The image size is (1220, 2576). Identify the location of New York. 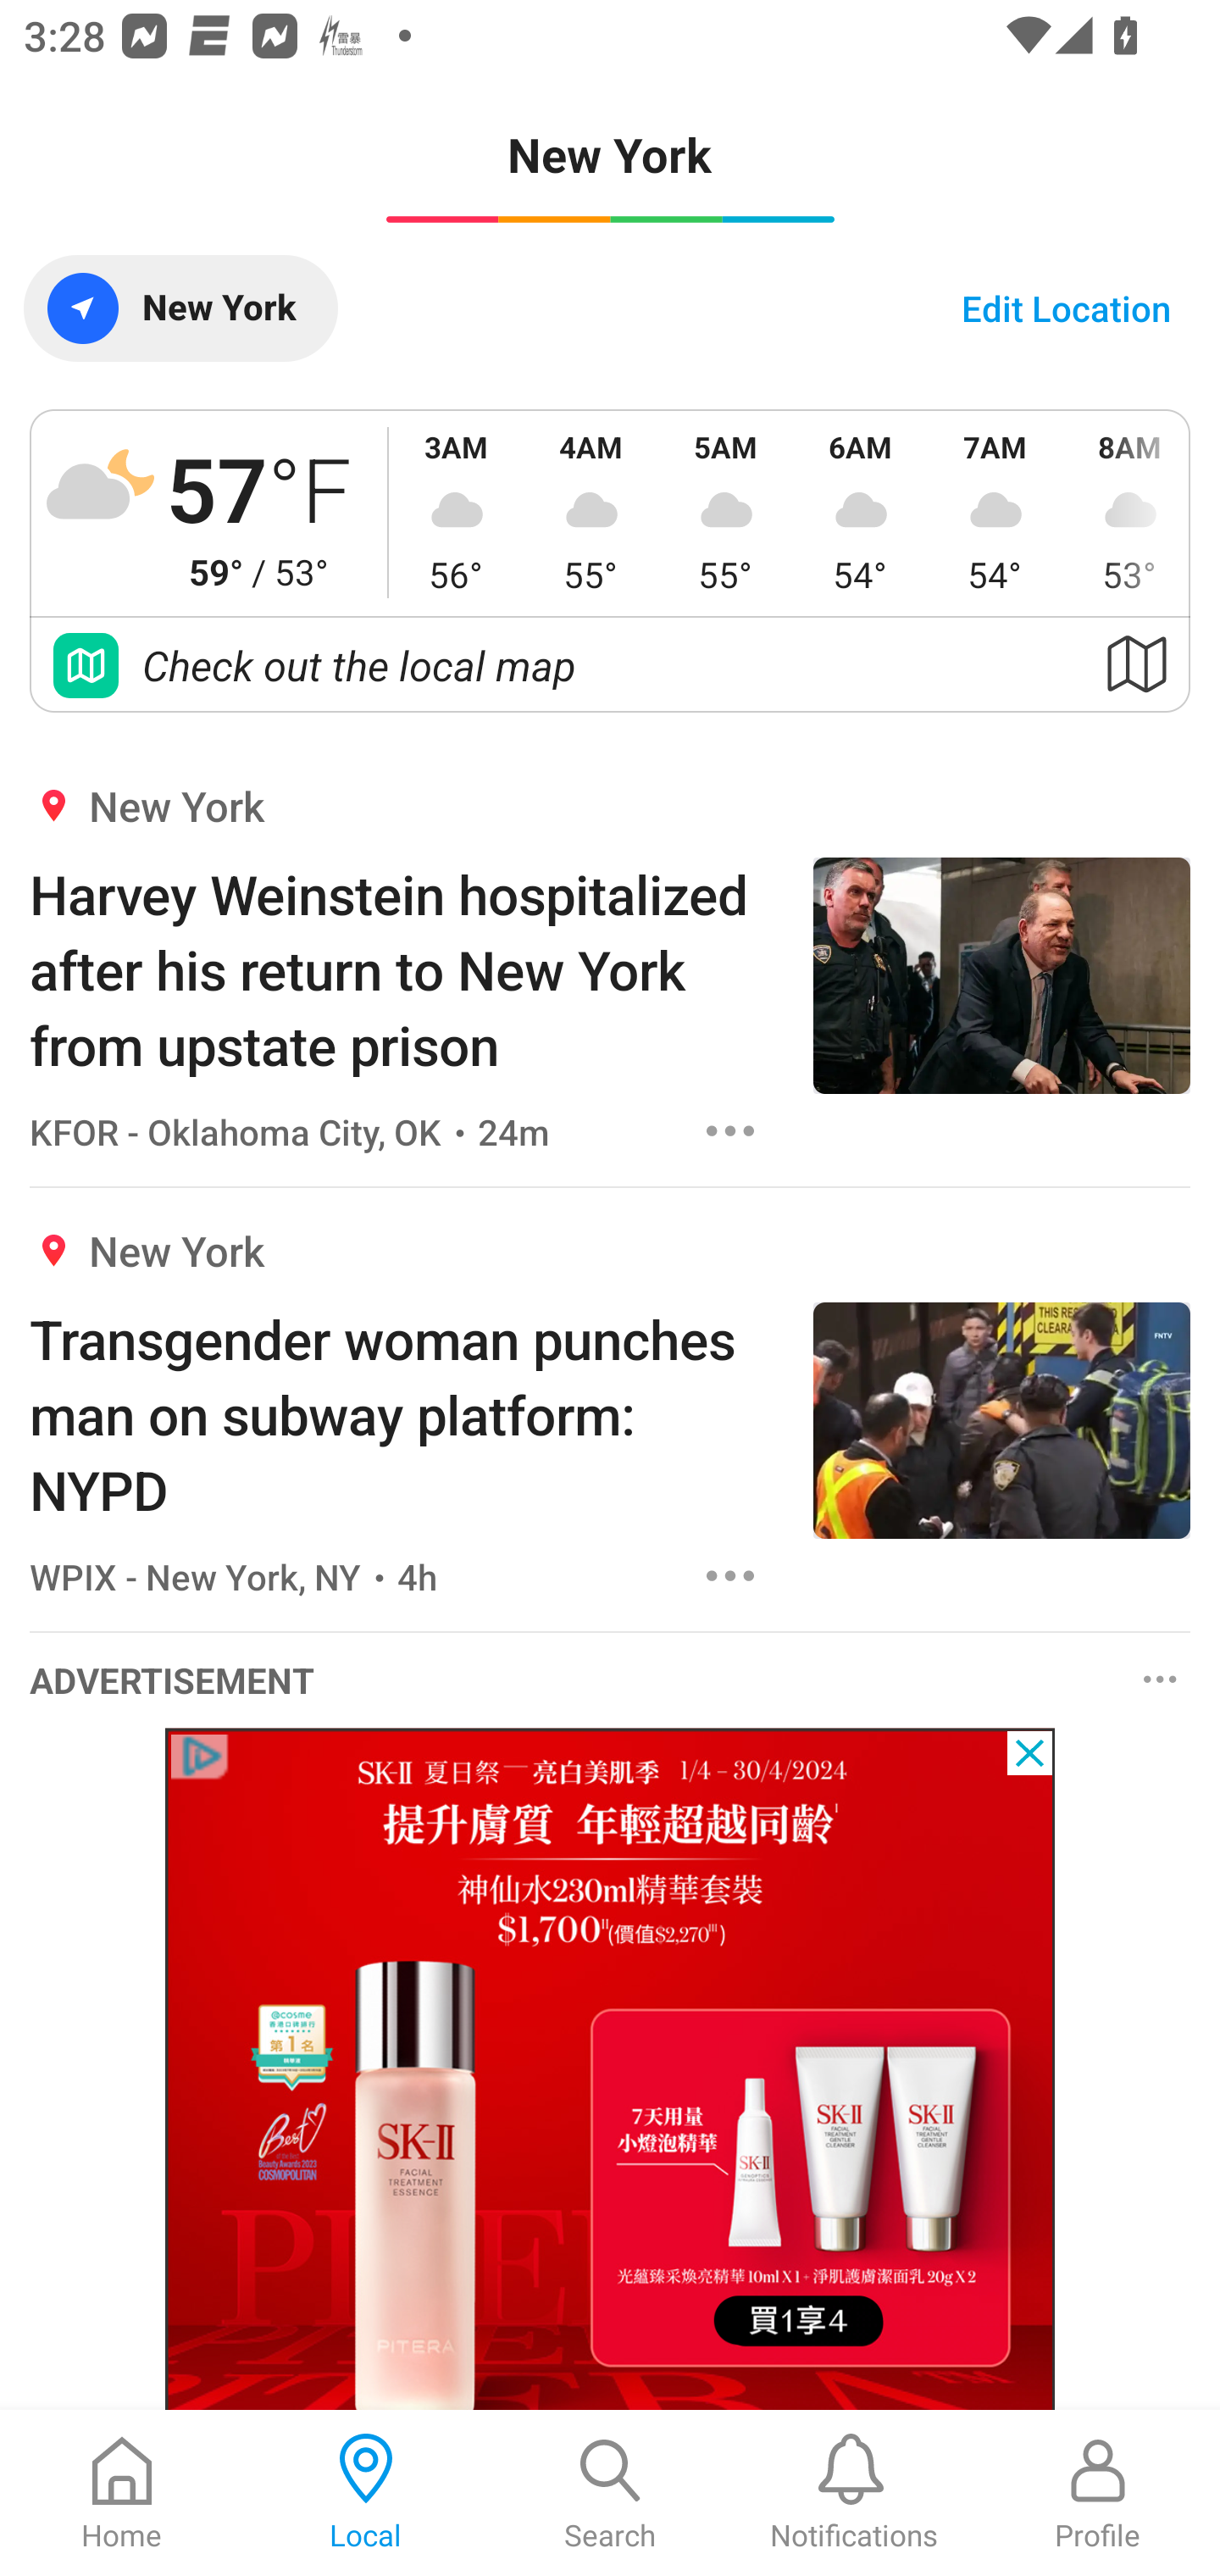
(180, 307).